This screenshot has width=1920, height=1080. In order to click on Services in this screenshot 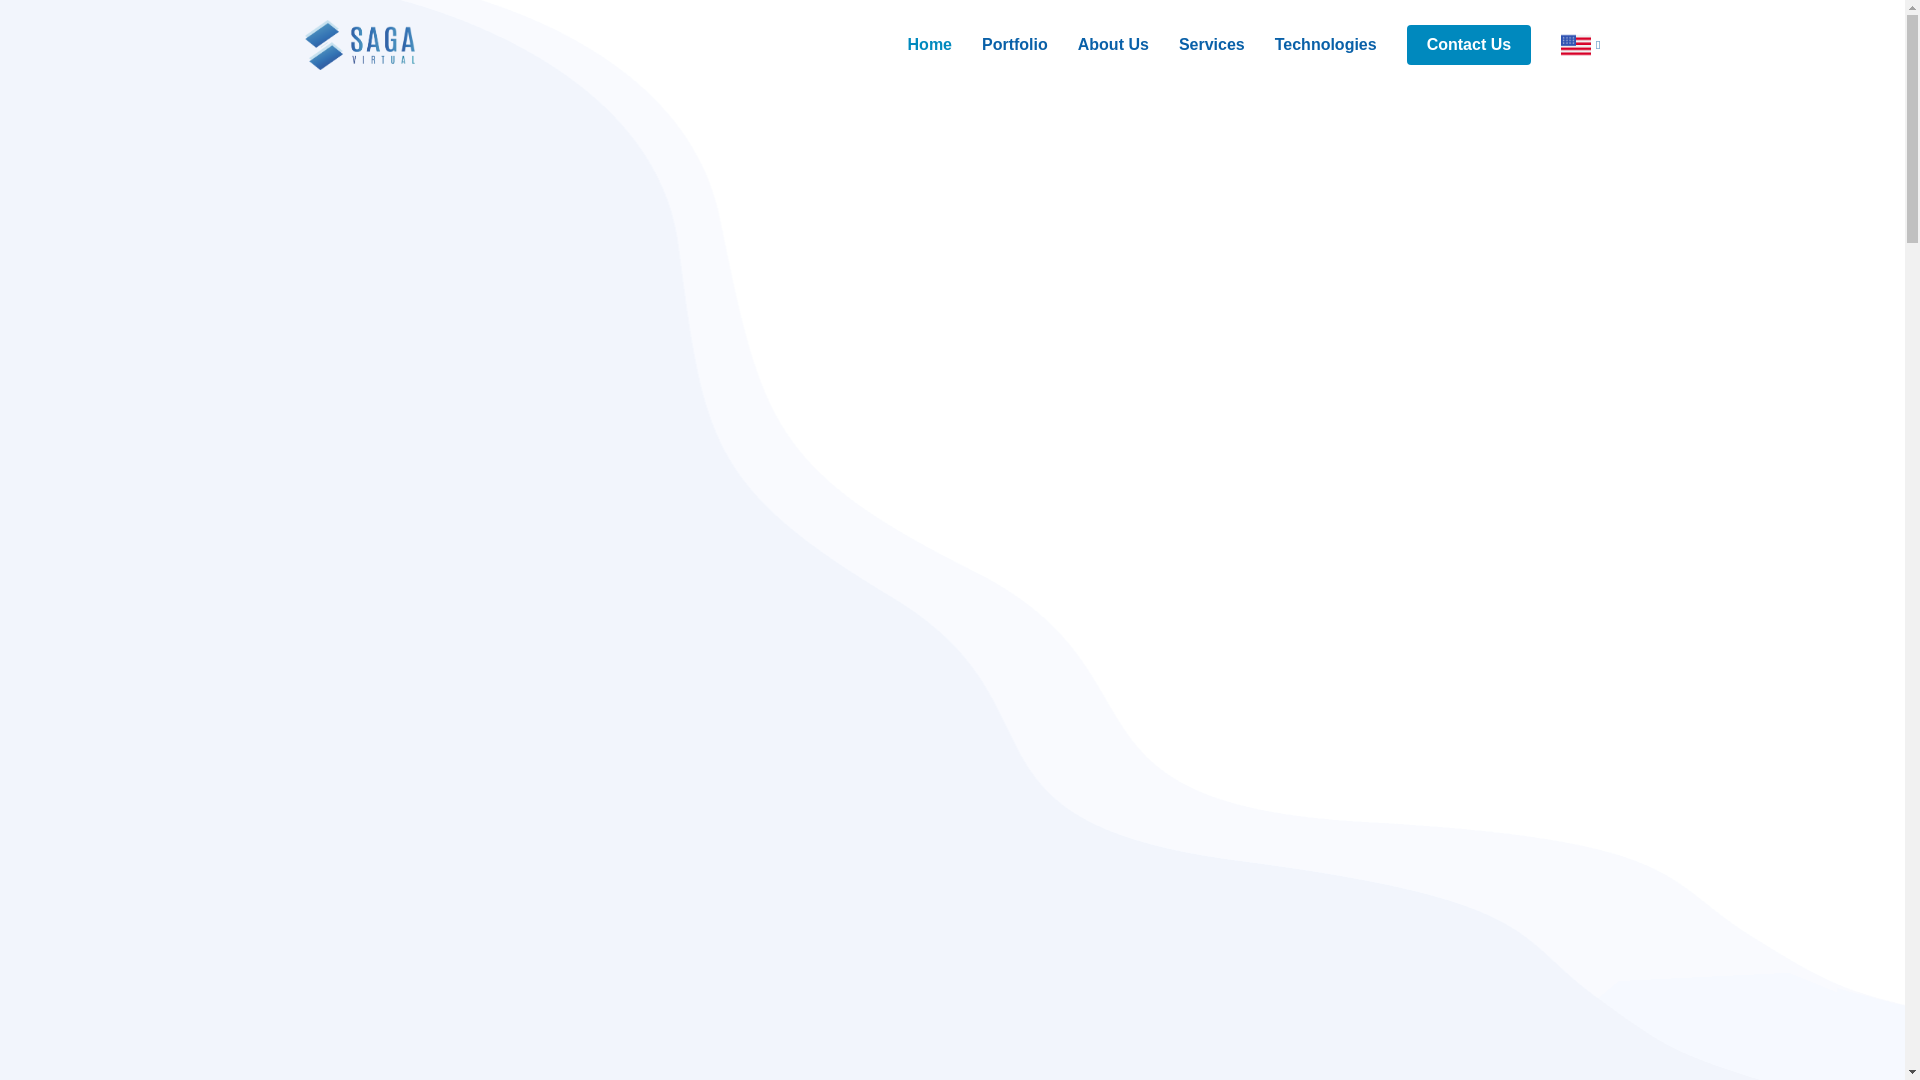, I will do `click(1196, 44)`.